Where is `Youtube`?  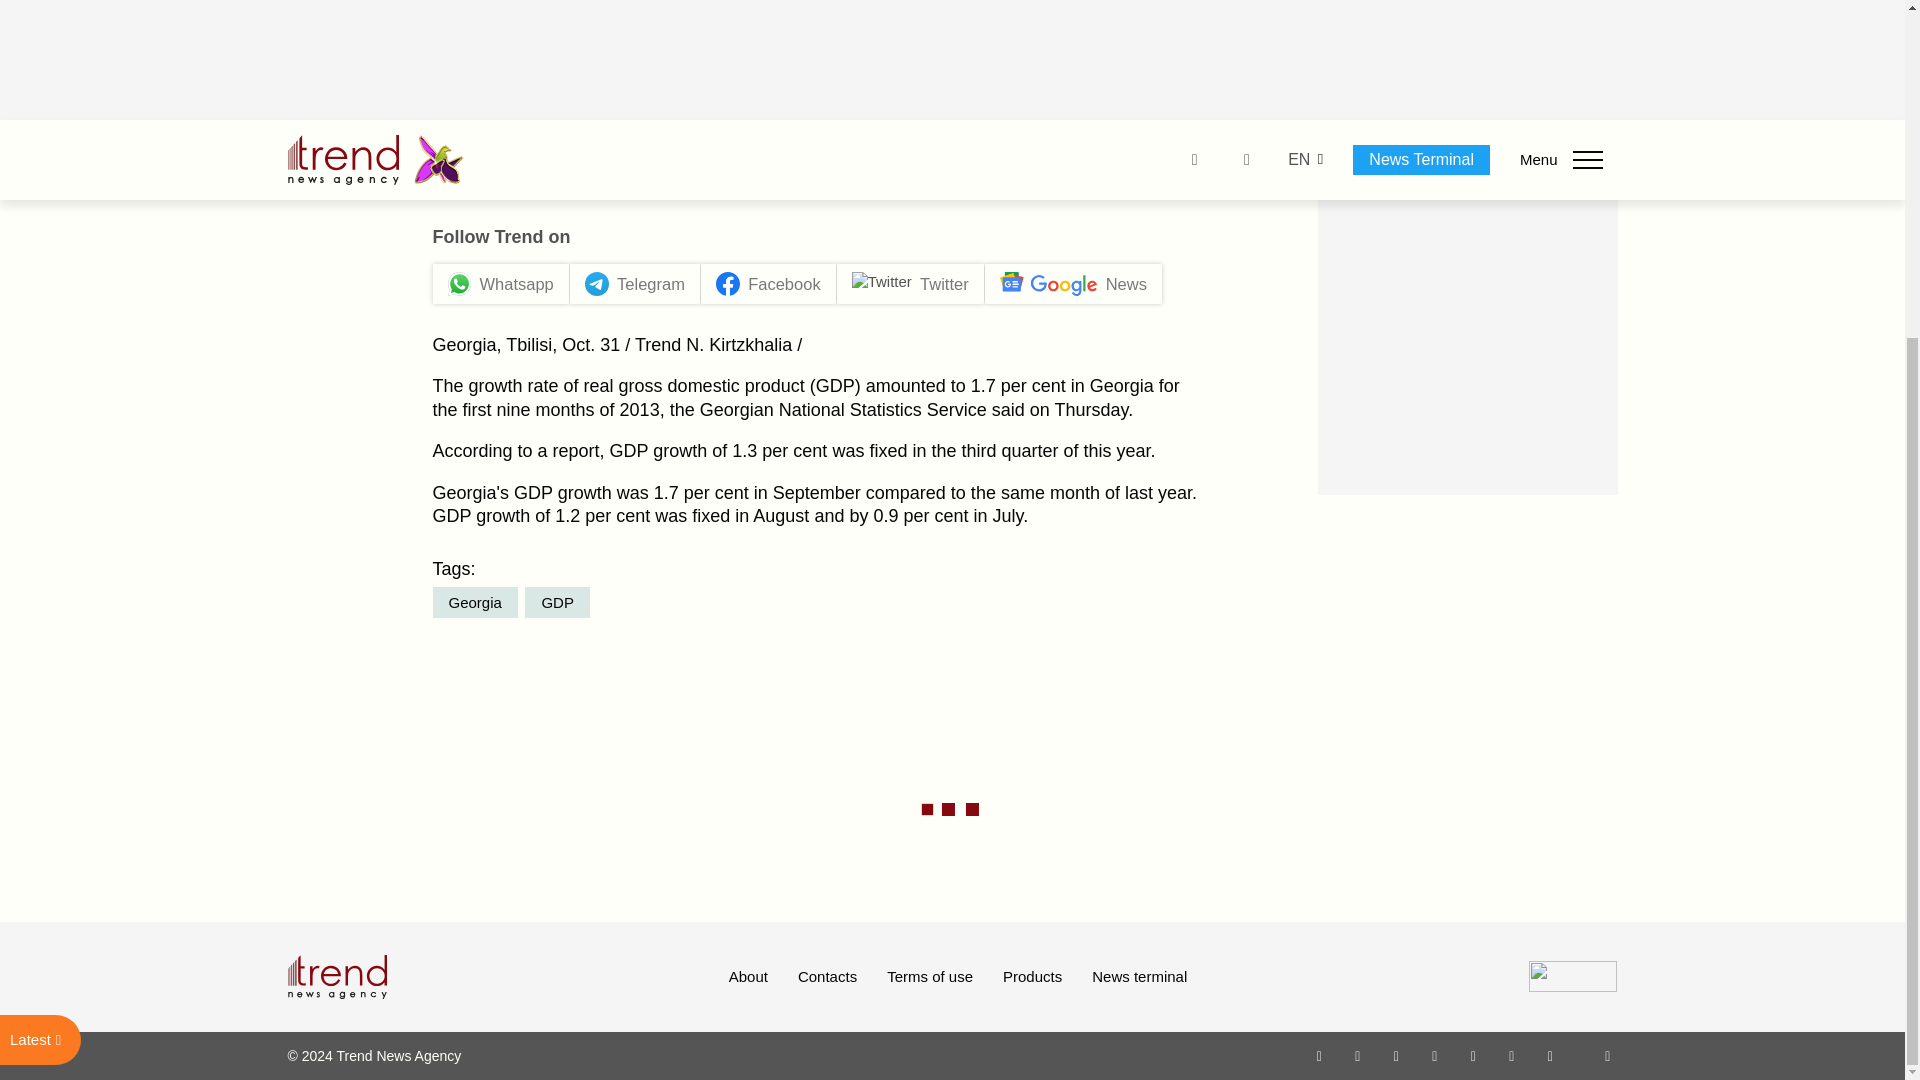
Youtube is located at coordinates (1434, 1055).